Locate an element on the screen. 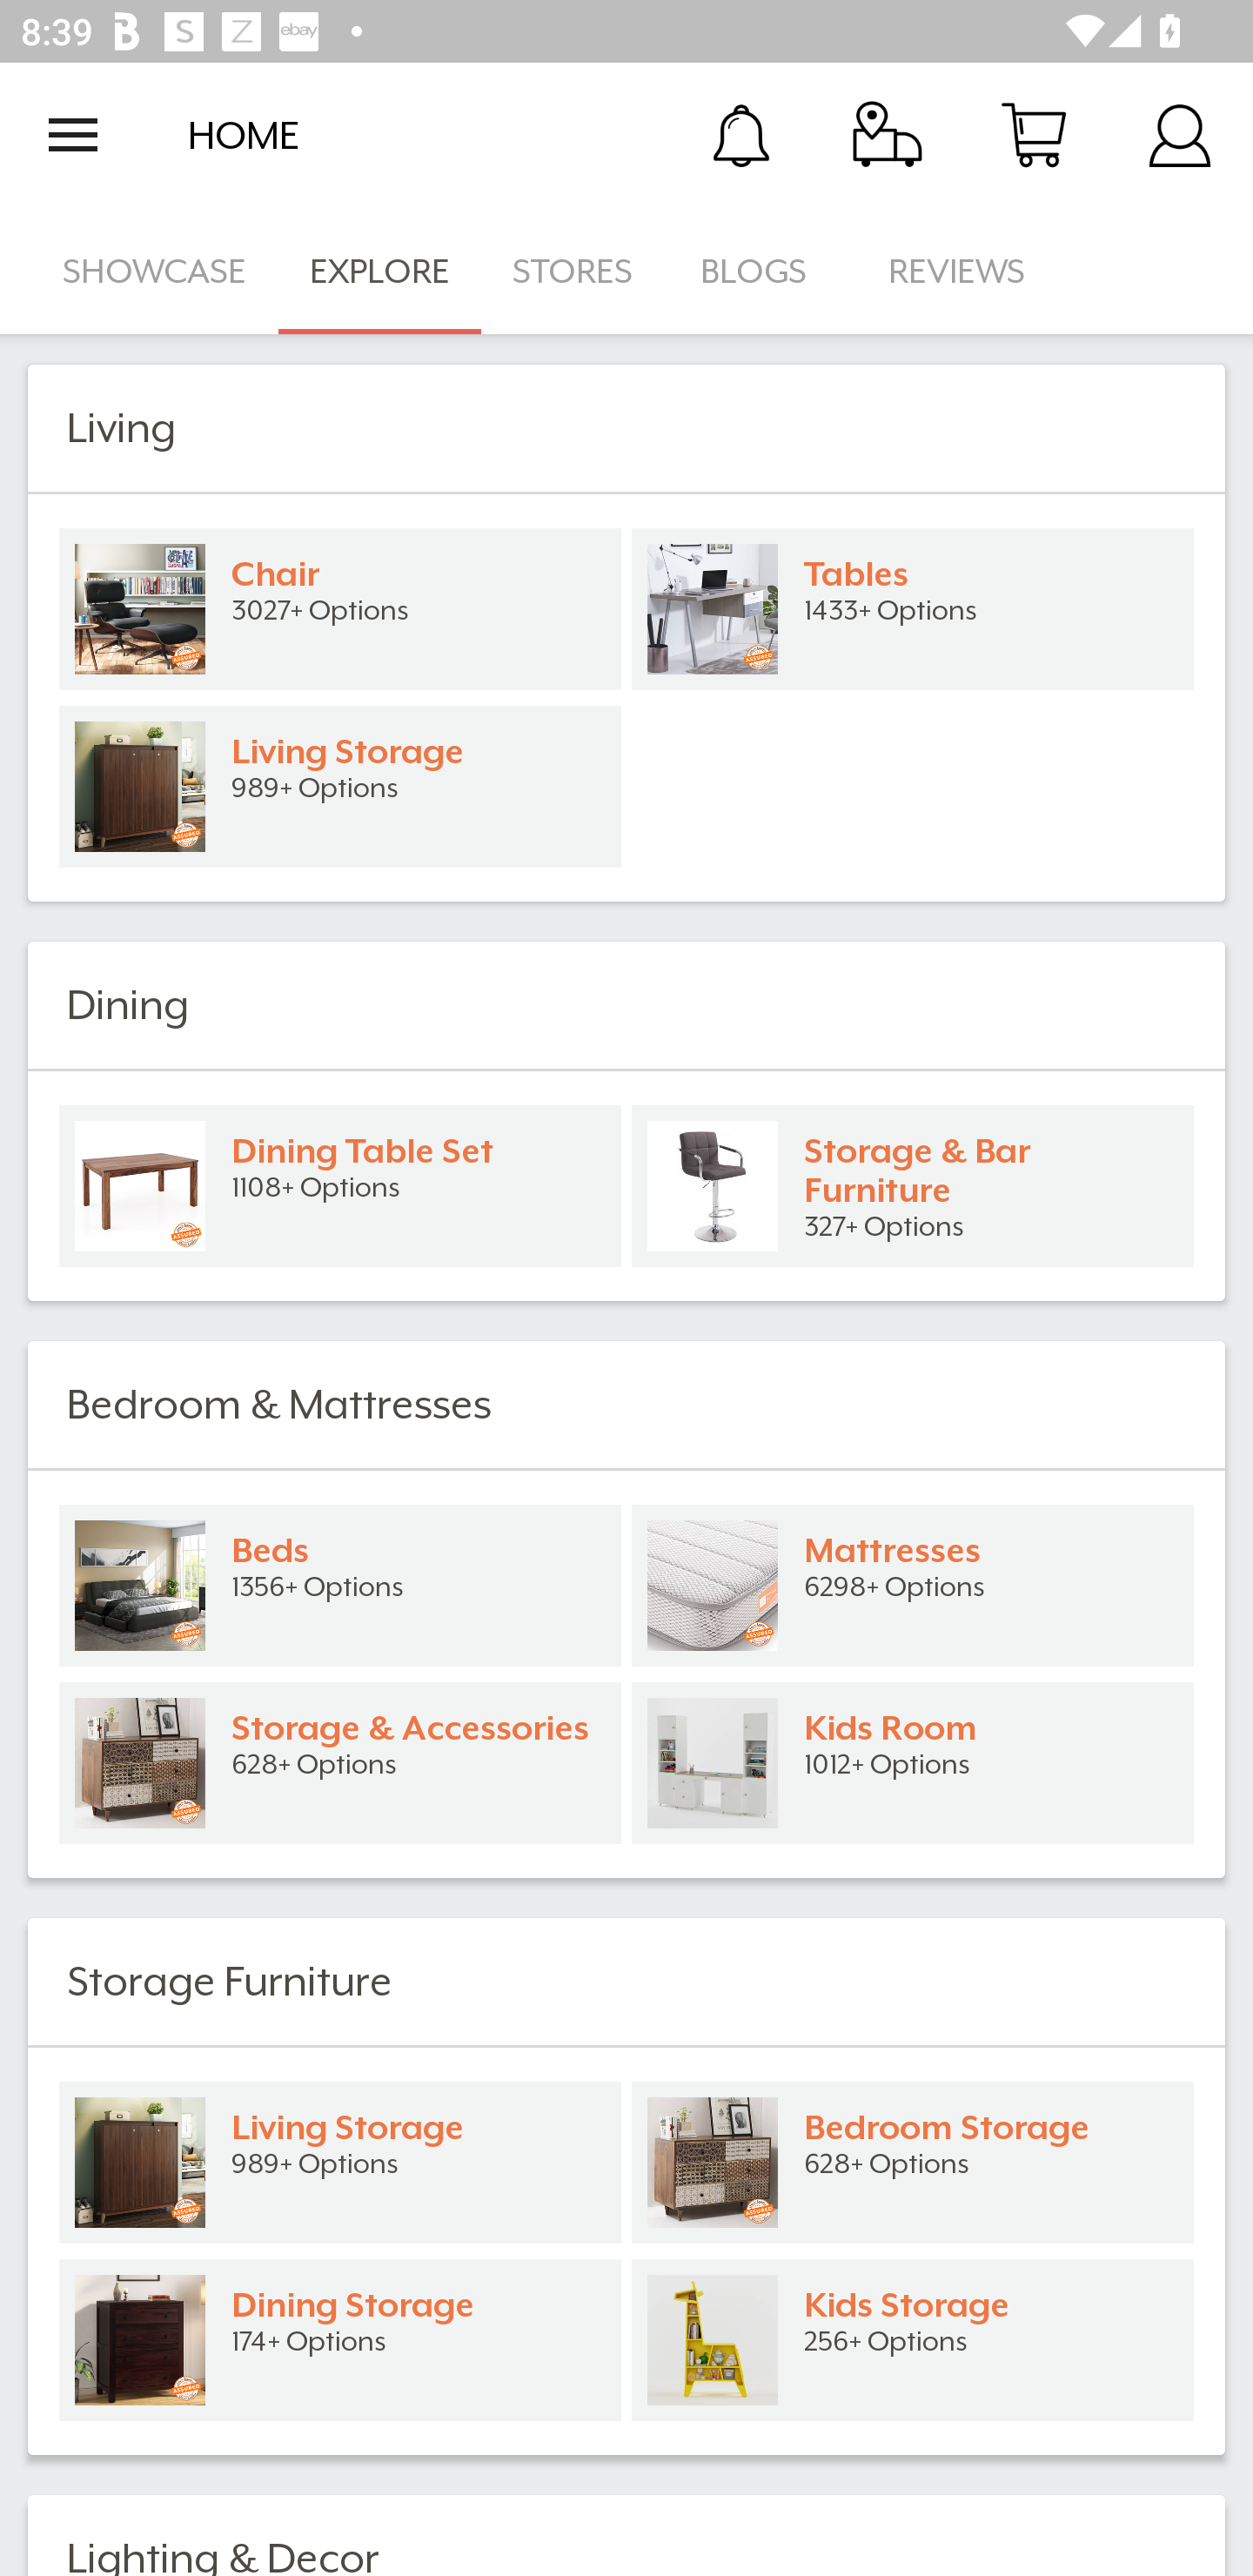 Image resolution: width=1253 pixels, height=2576 pixels. Mattresses 6298+ Options is located at coordinates (913, 1586).